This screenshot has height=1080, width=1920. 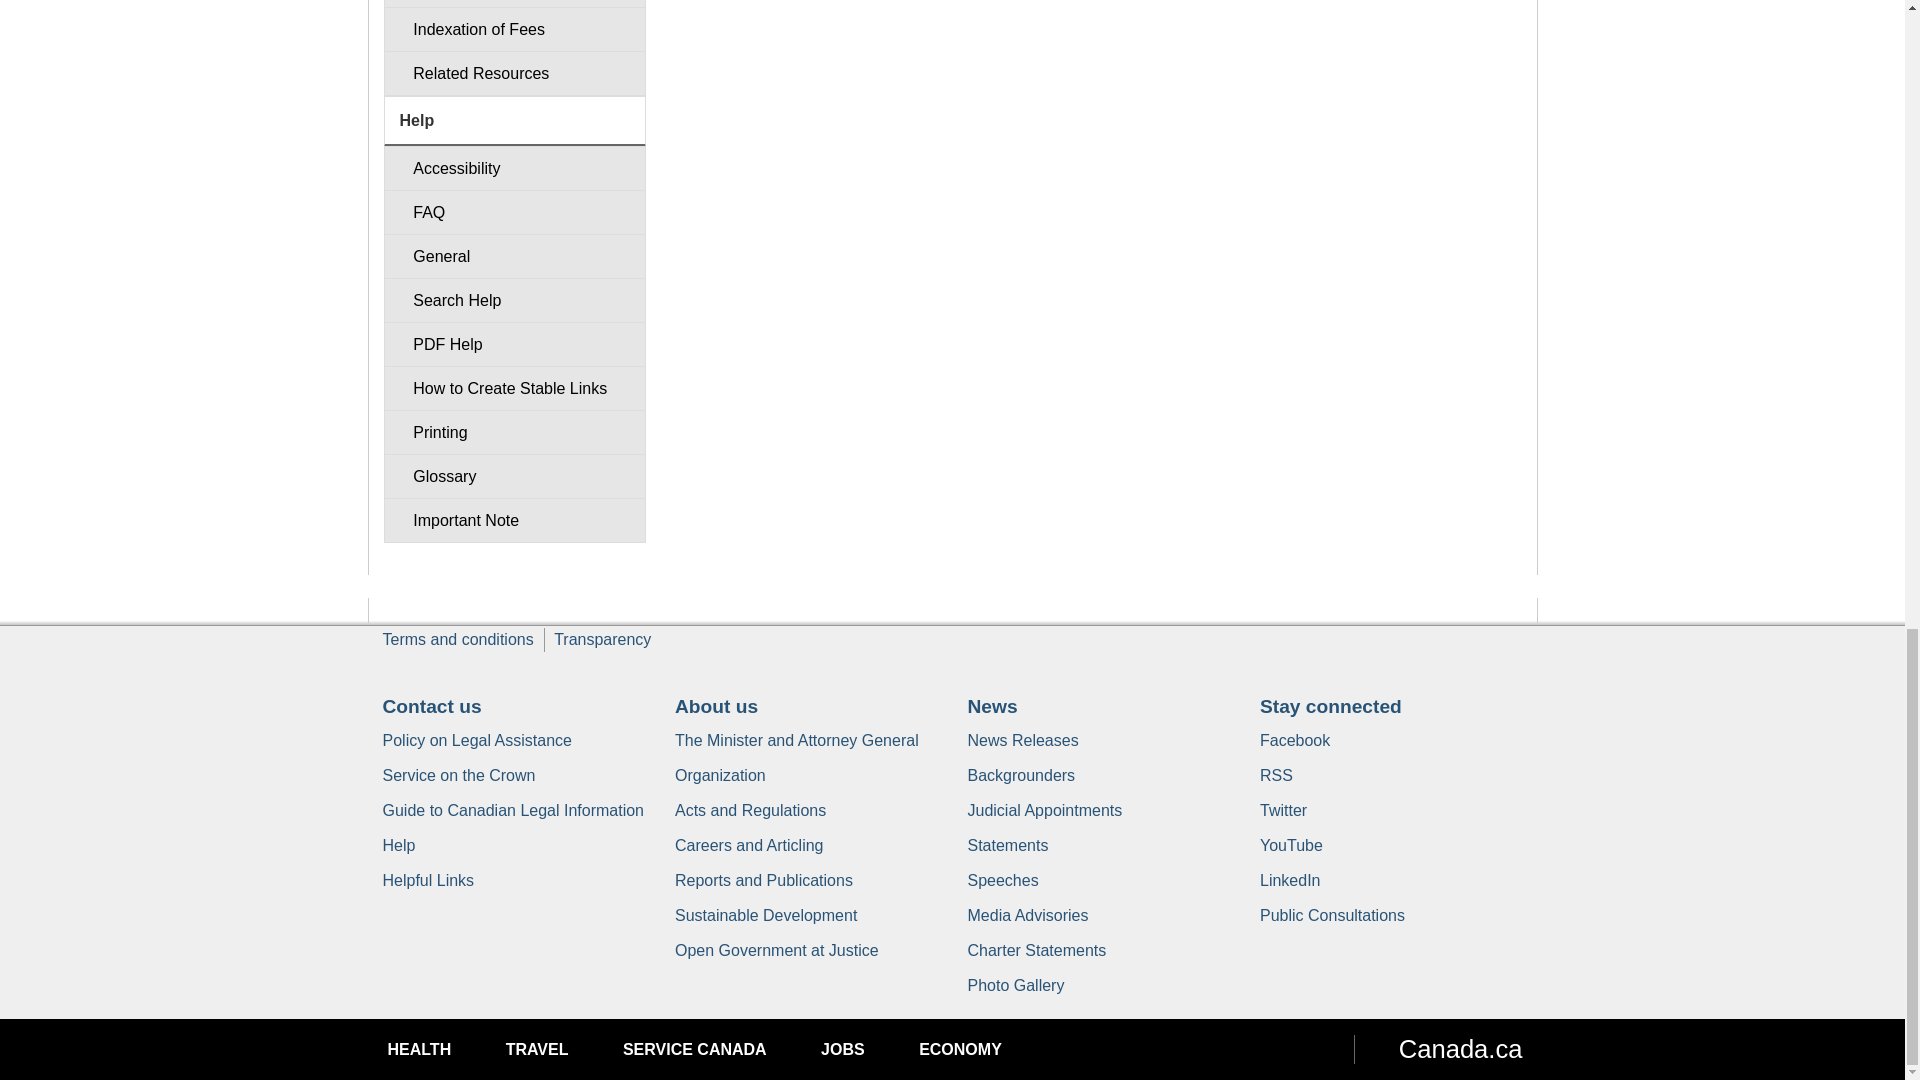 What do you see at coordinates (514, 212) in the screenshot?
I see `Frequently Asked Questions` at bounding box center [514, 212].